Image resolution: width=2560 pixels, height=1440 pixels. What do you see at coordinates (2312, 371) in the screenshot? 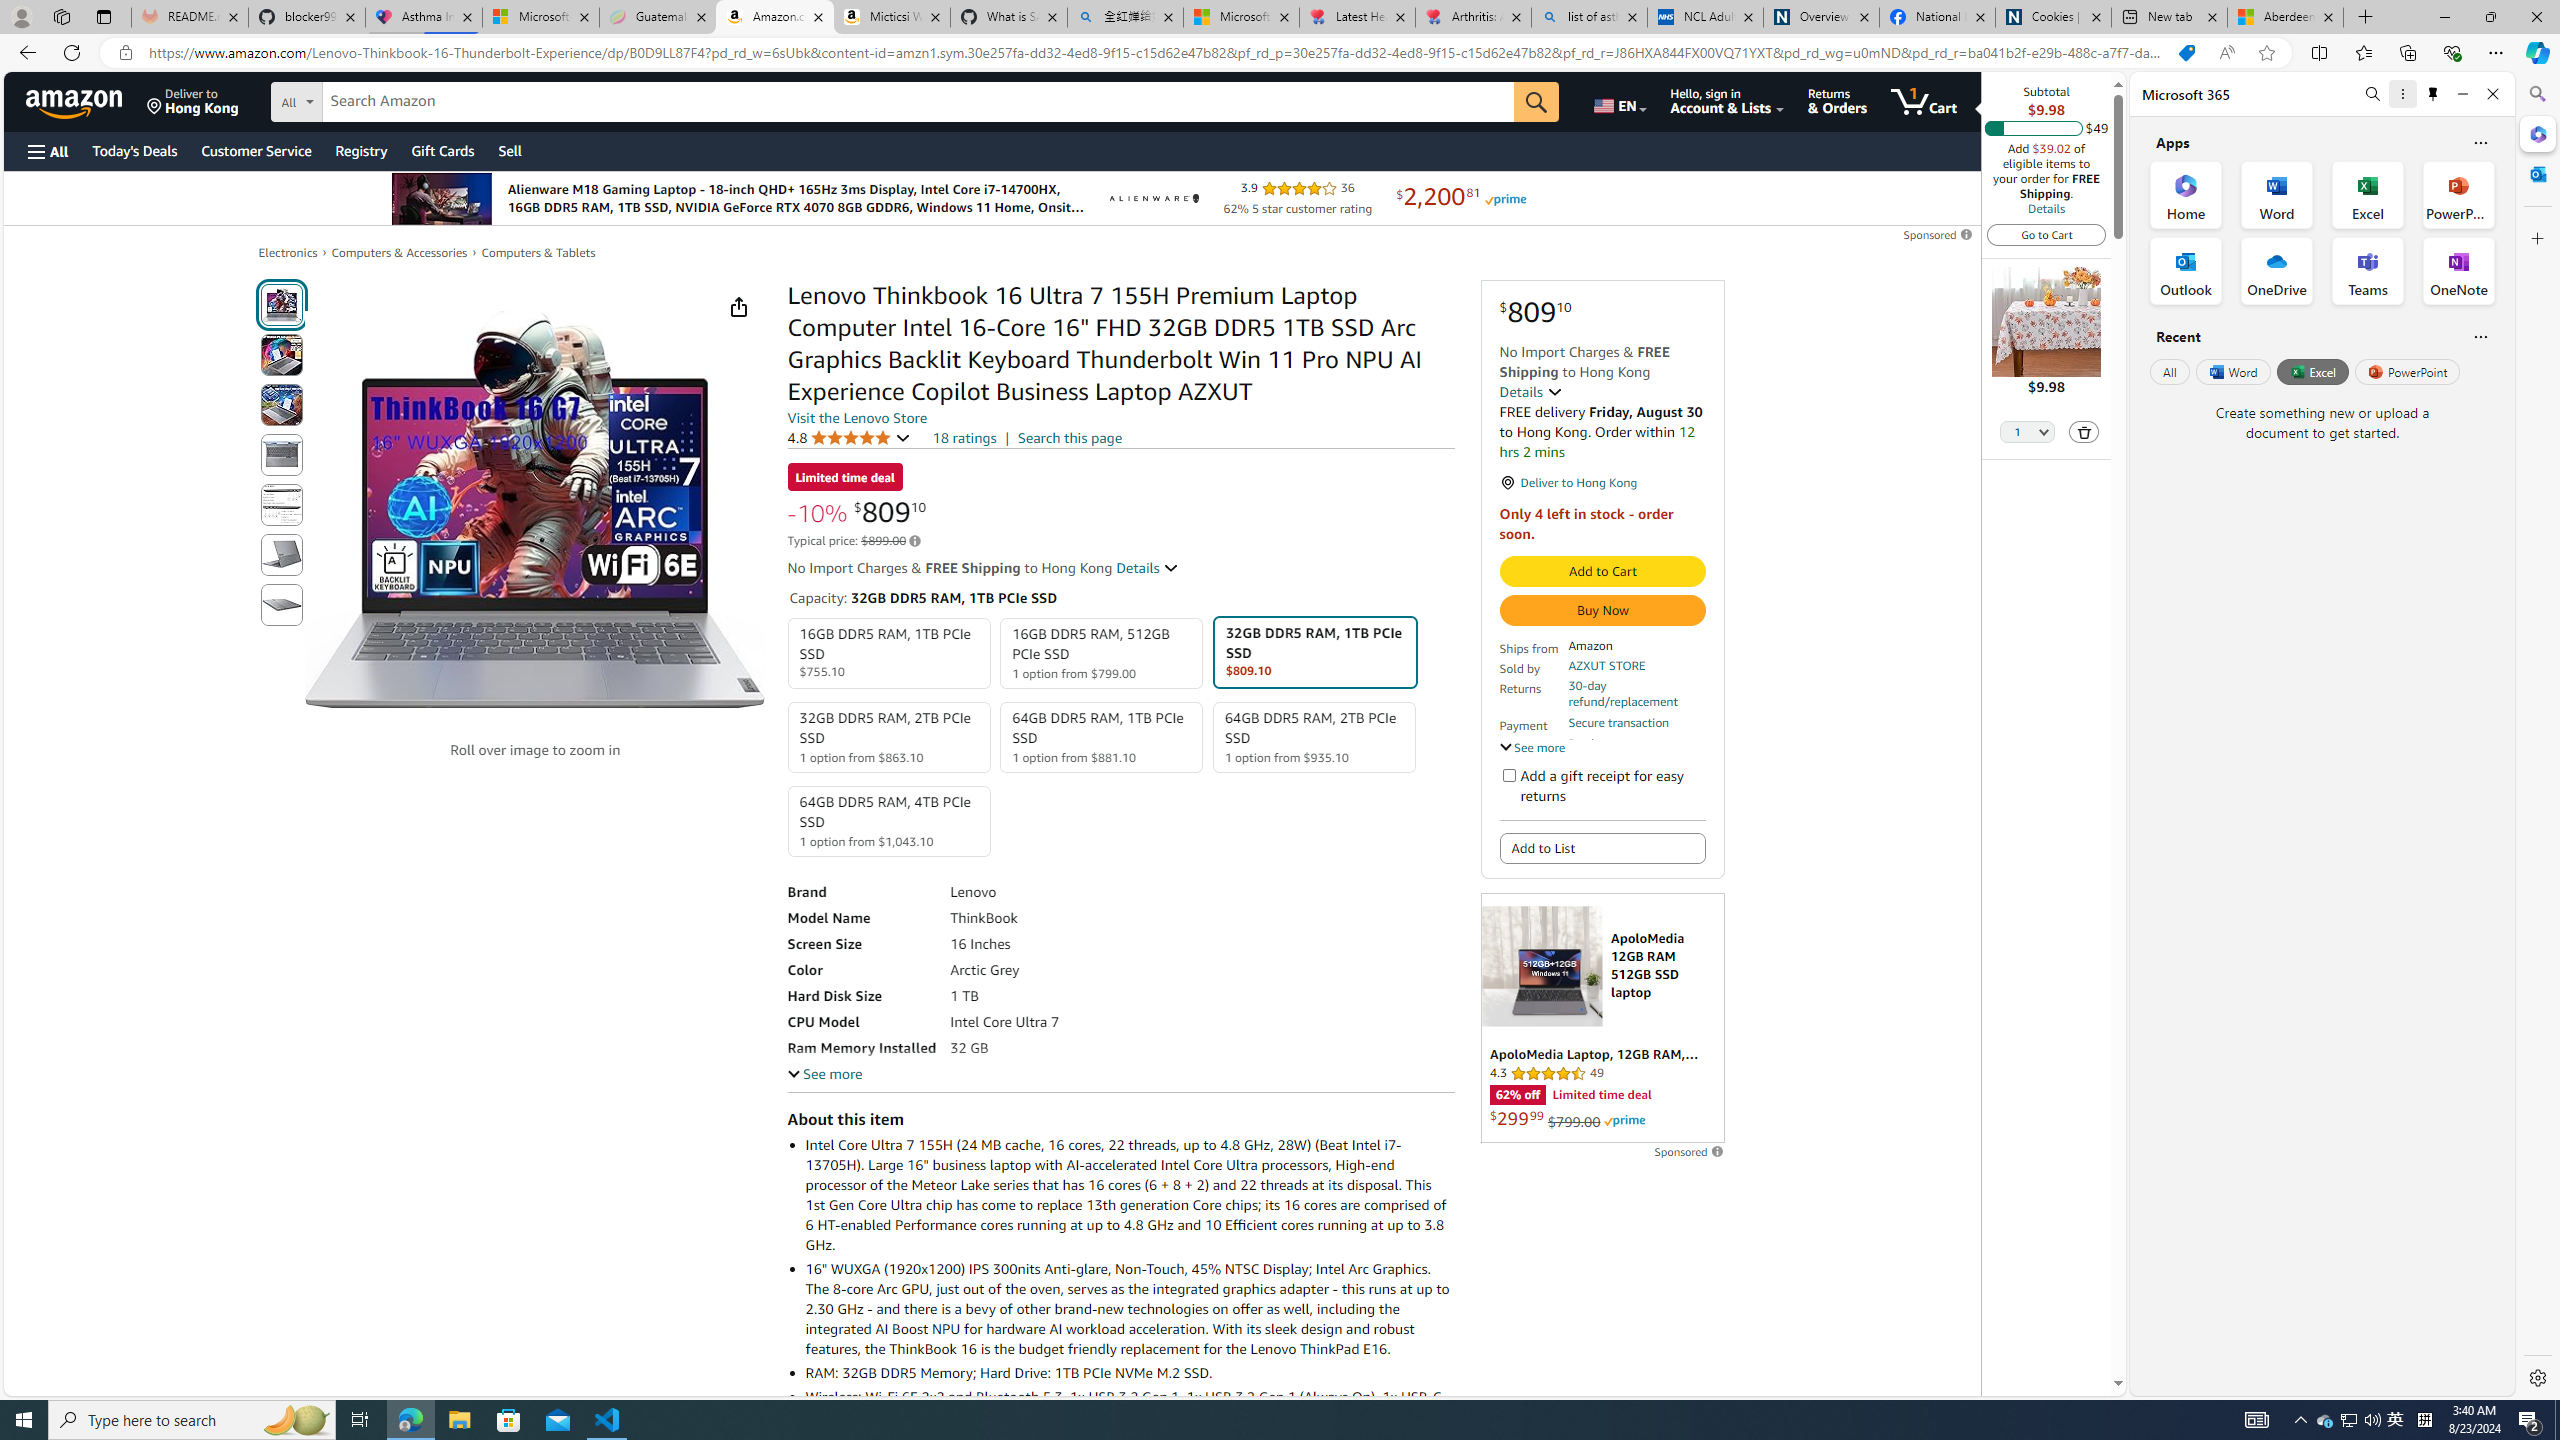
I see `Excel` at bounding box center [2312, 371].